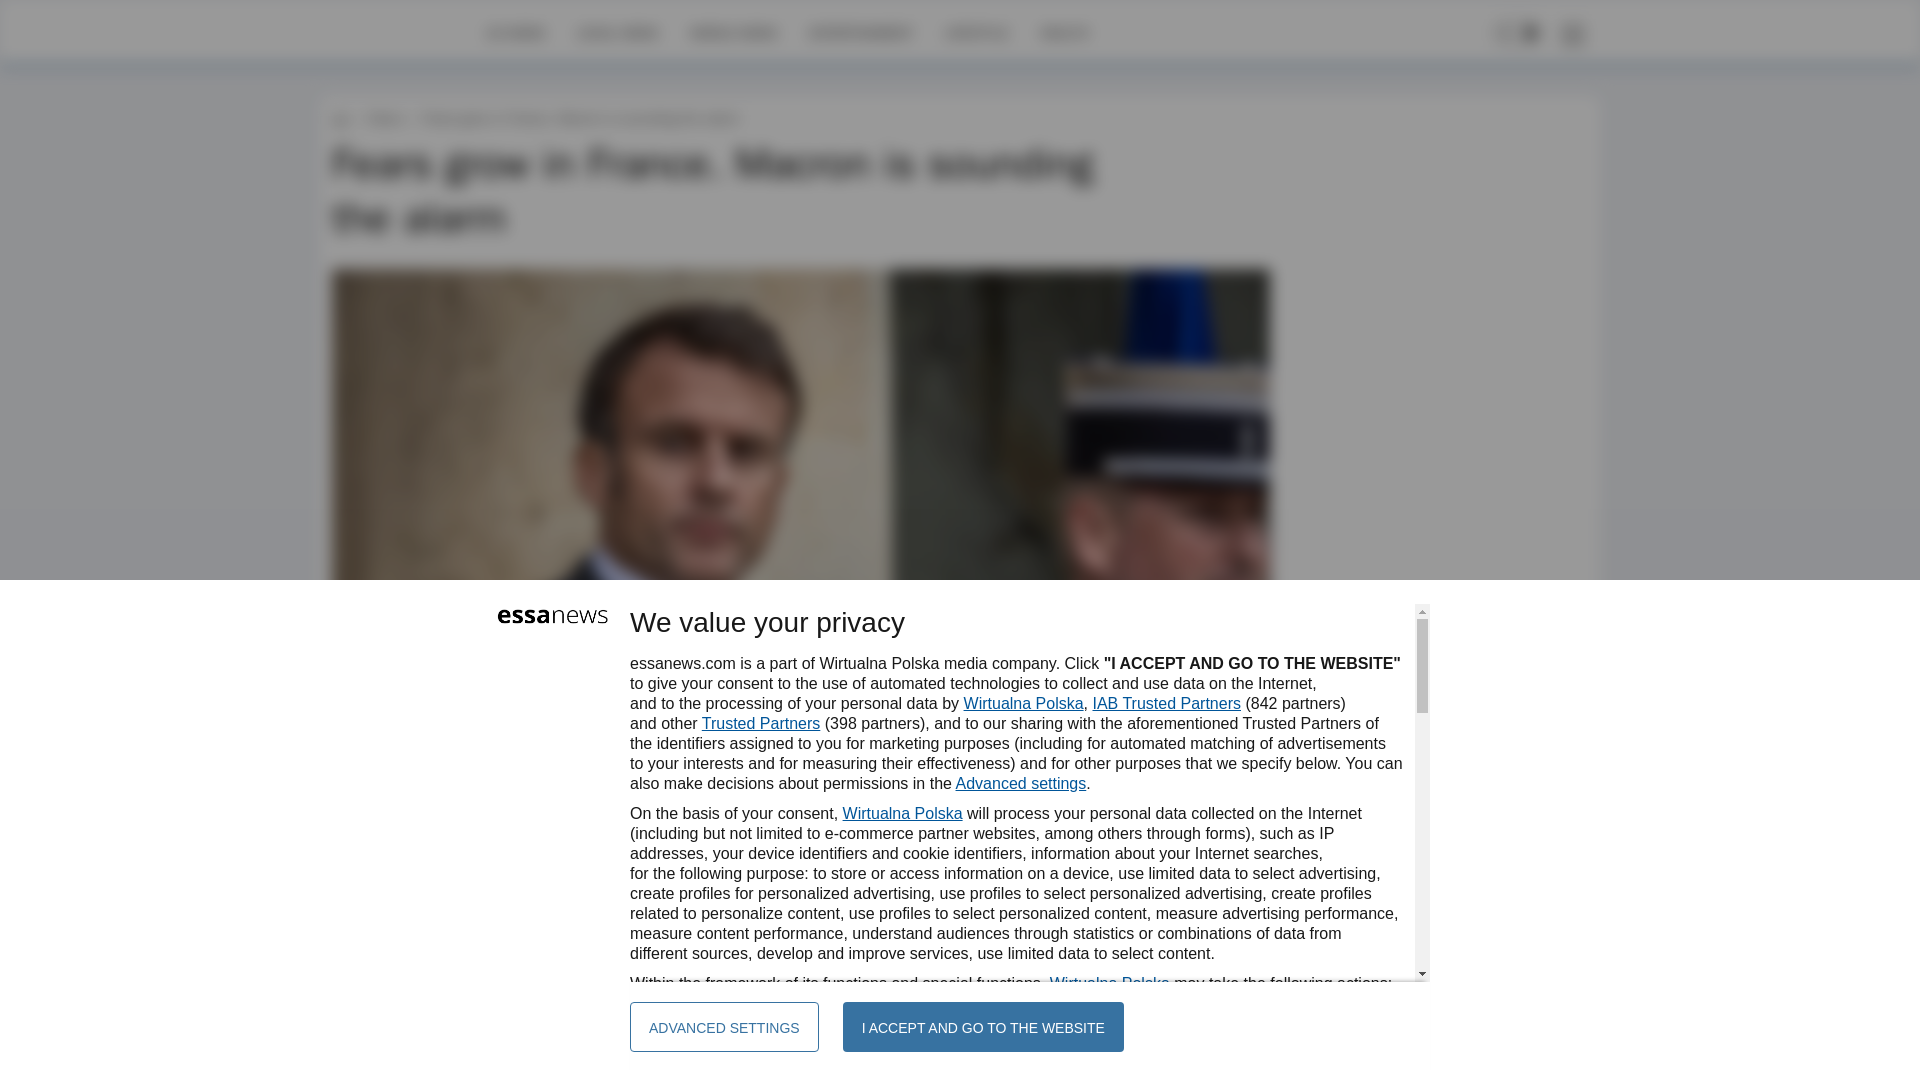 This screenshot has height=1080, width=1920. What do you see at coordinates (384, 118) in the screenshot?
I see `News` at bounding box center [384, 118].